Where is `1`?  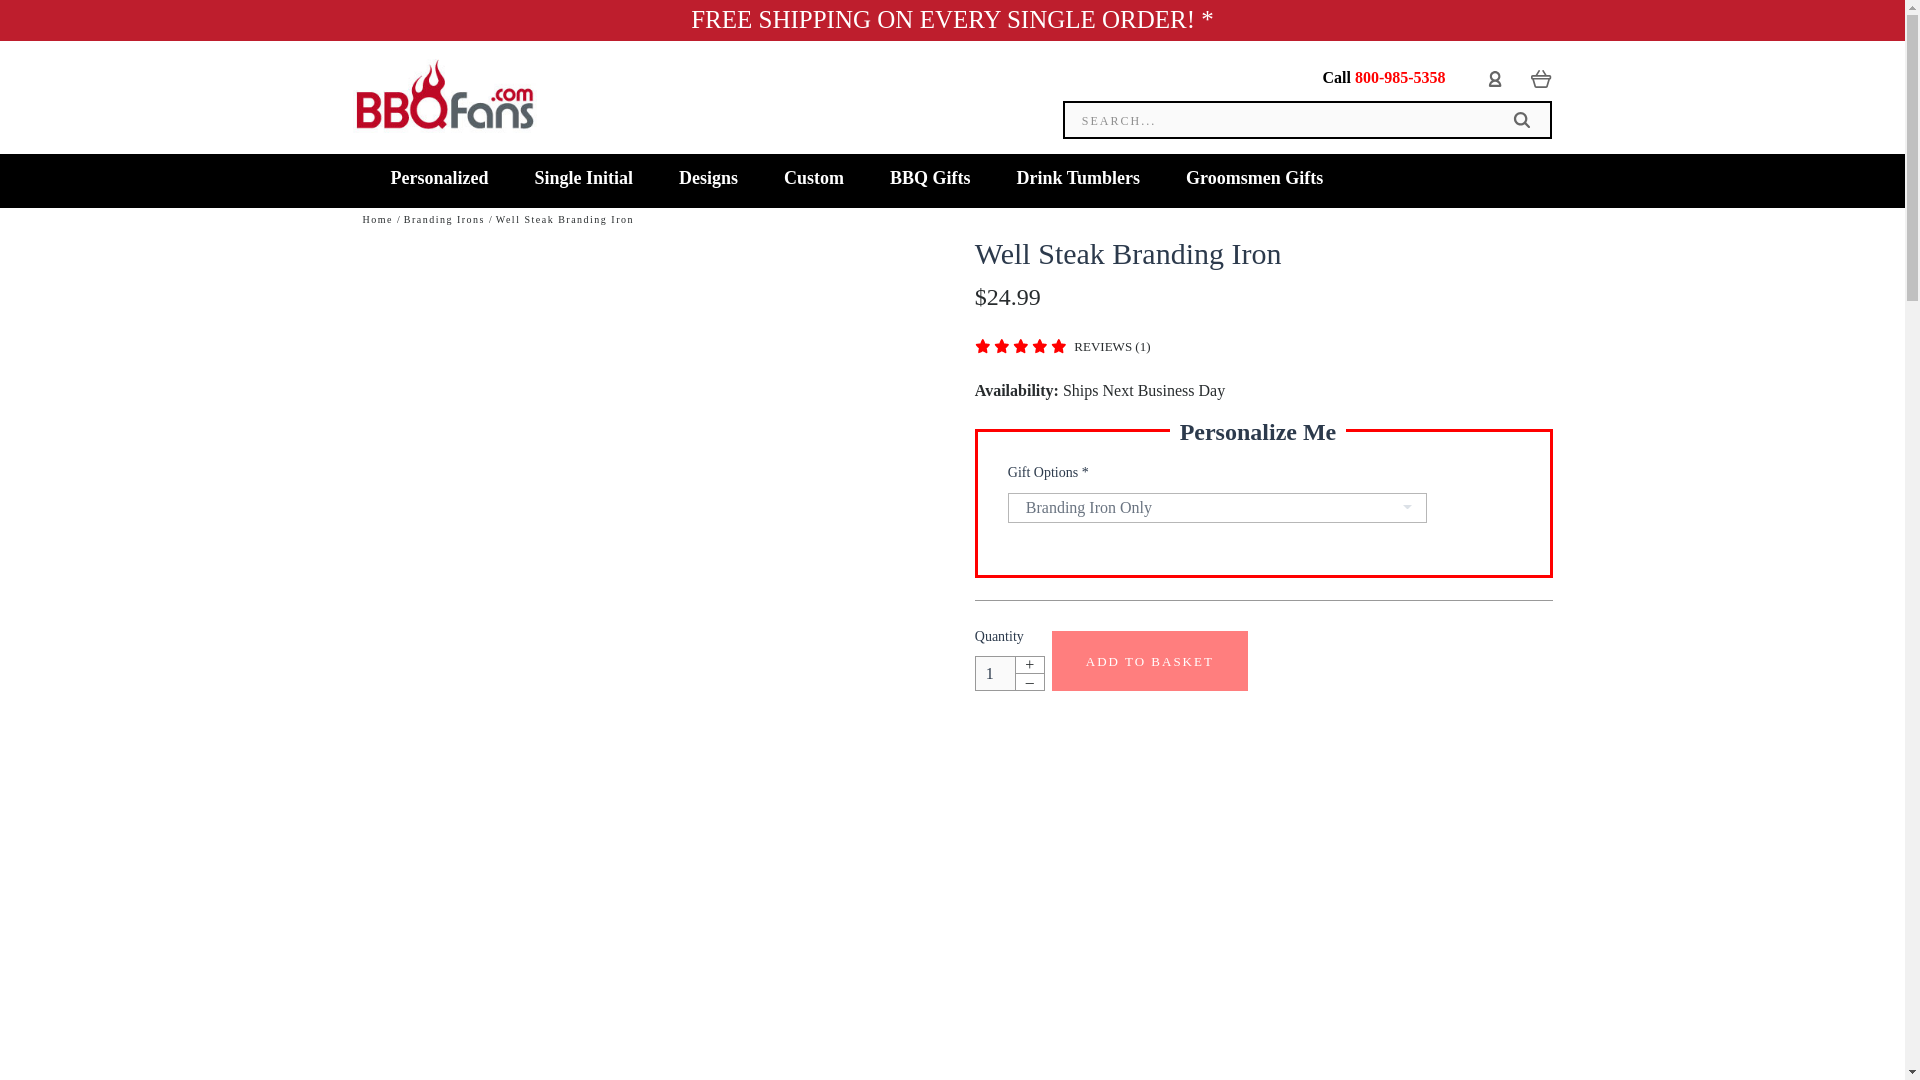 1 is located at coordinates (995, 673).